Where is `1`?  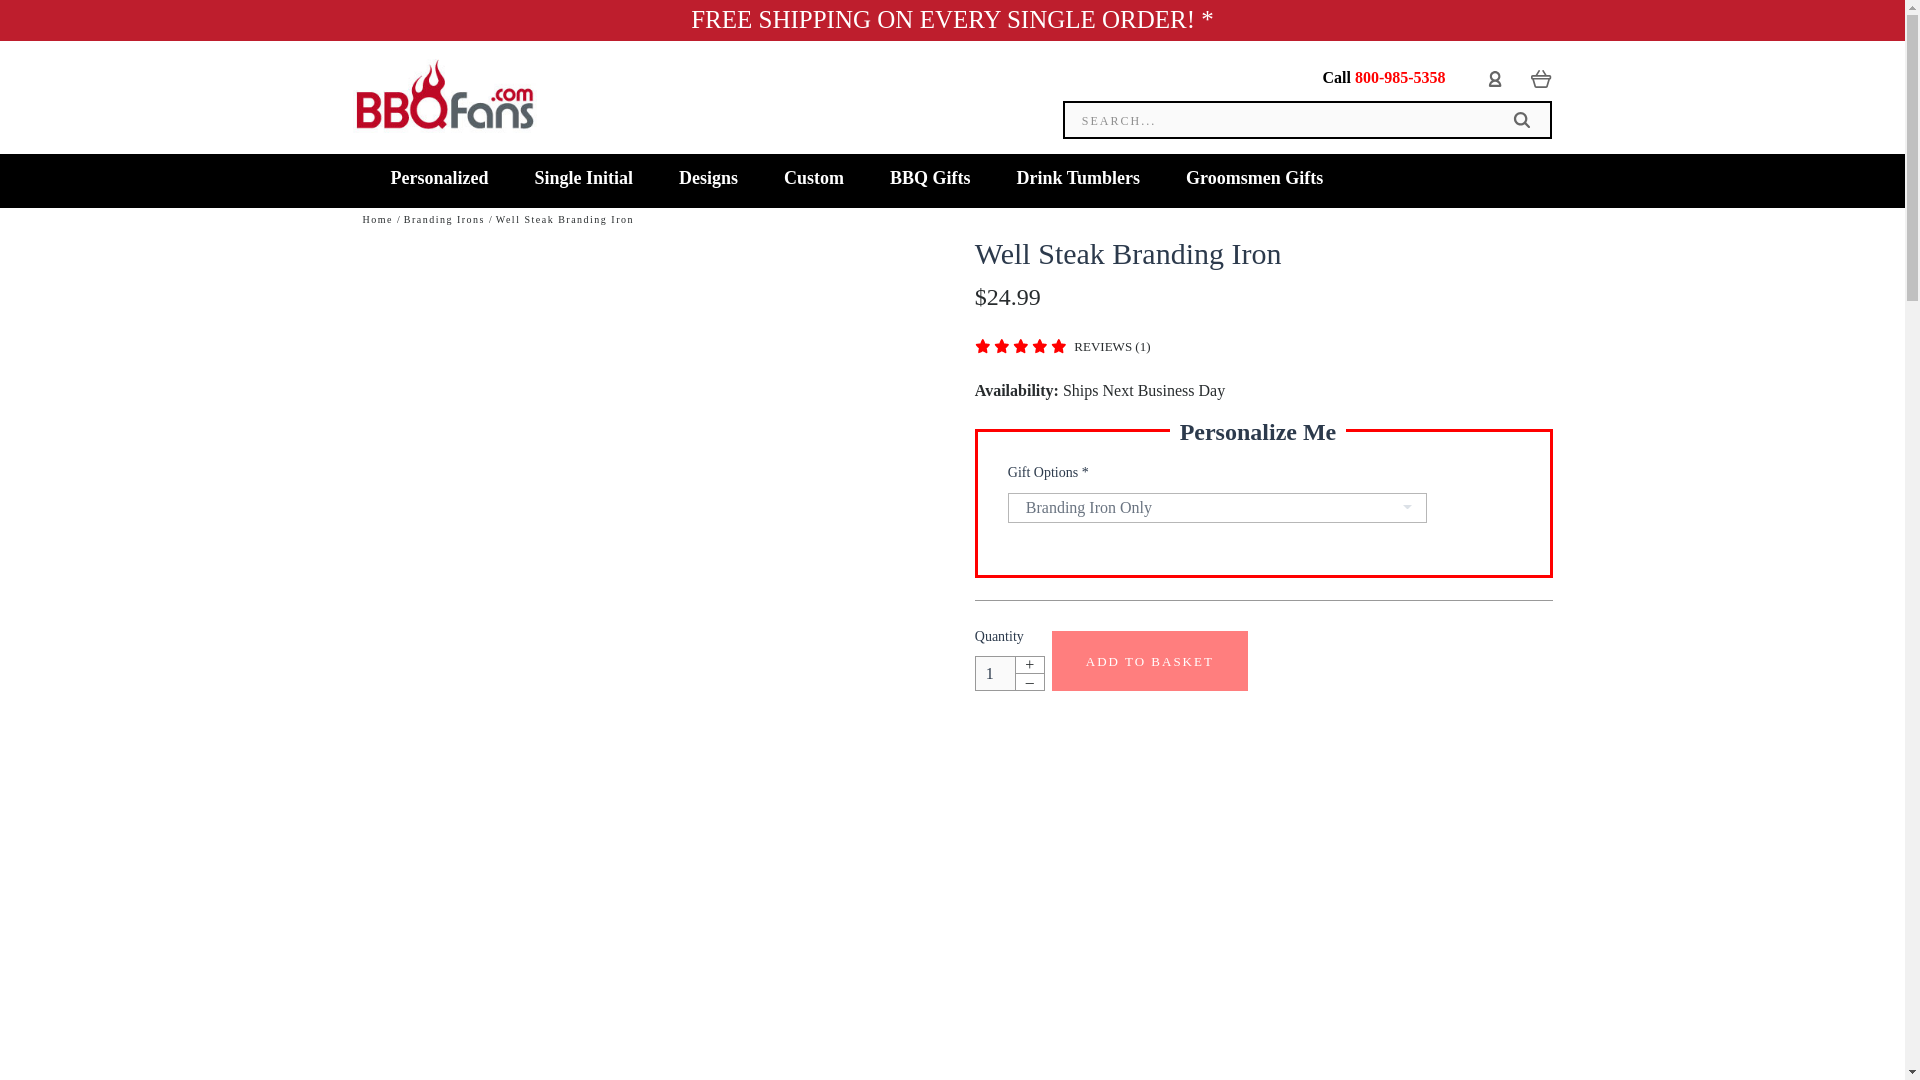 1 is located at coordinates (995, 673).